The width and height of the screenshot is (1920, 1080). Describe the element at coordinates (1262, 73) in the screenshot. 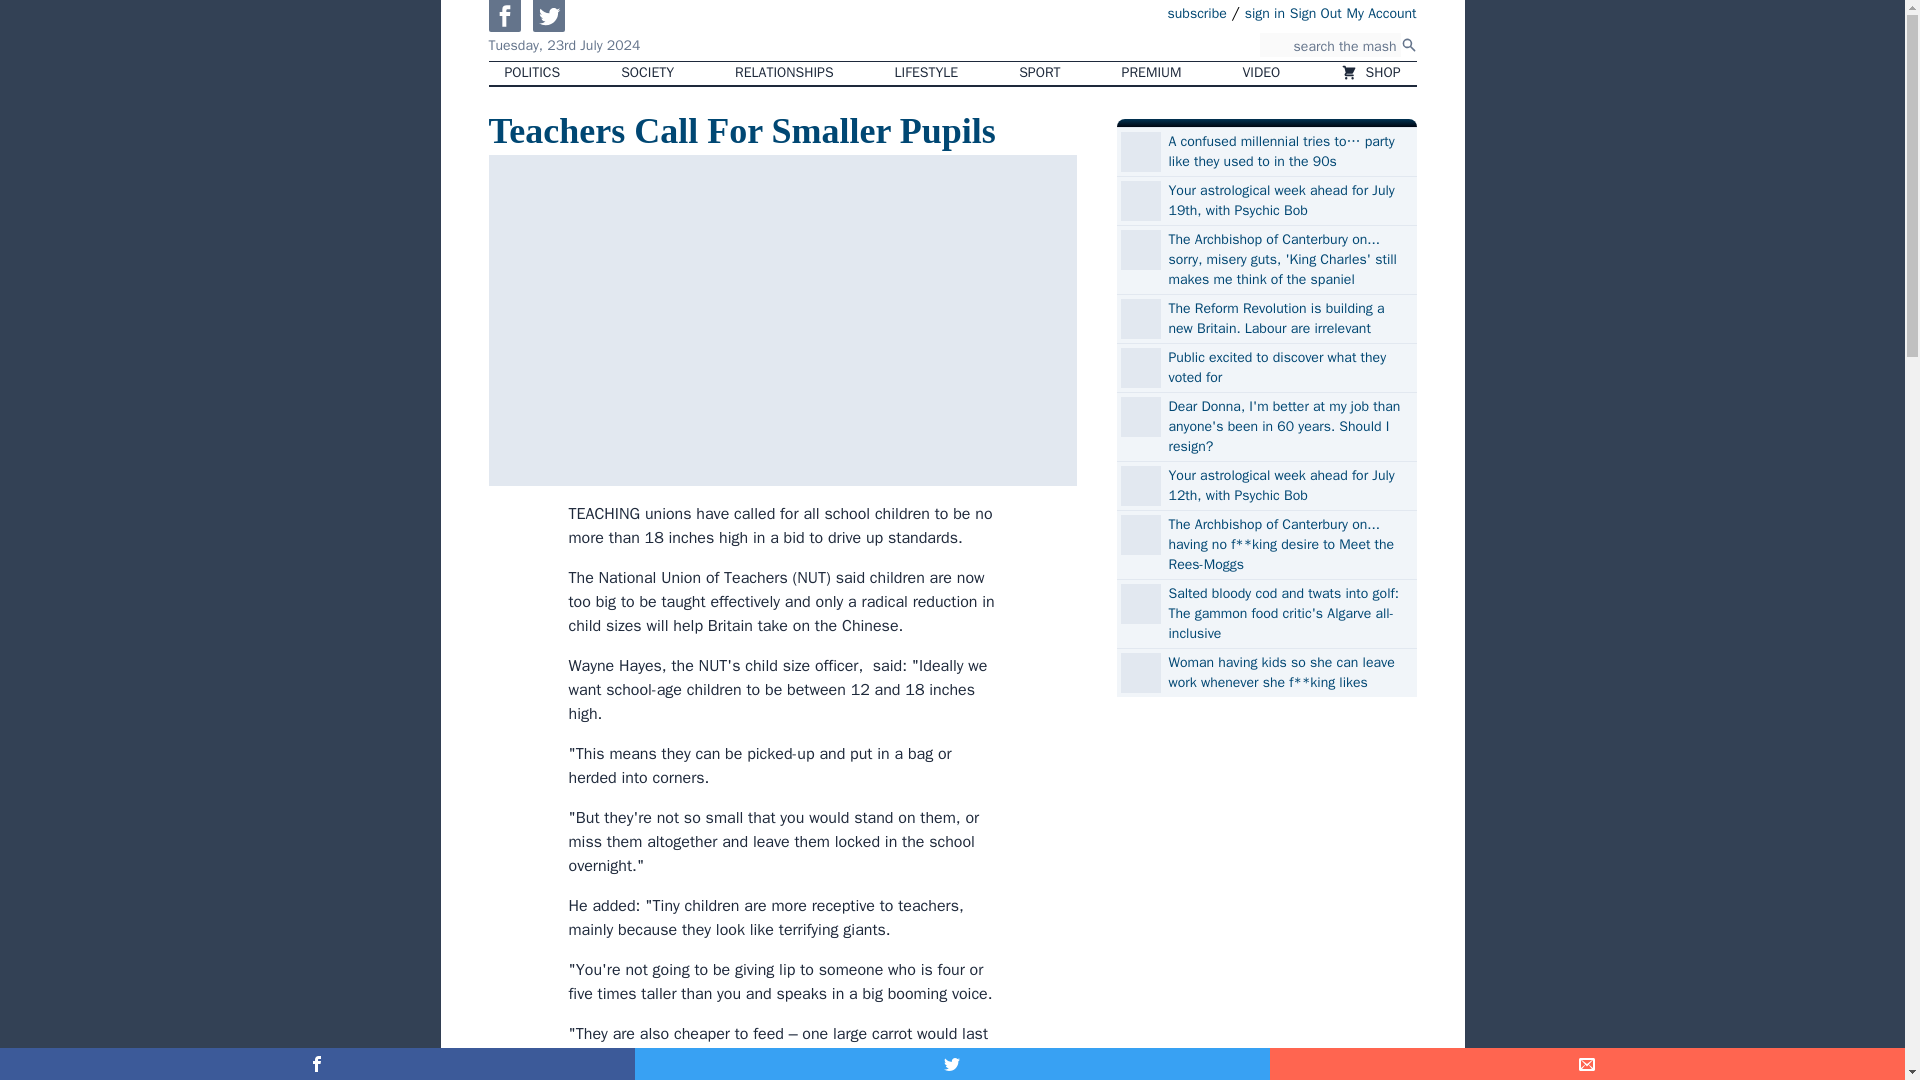

I see `VIDEO` at that location.